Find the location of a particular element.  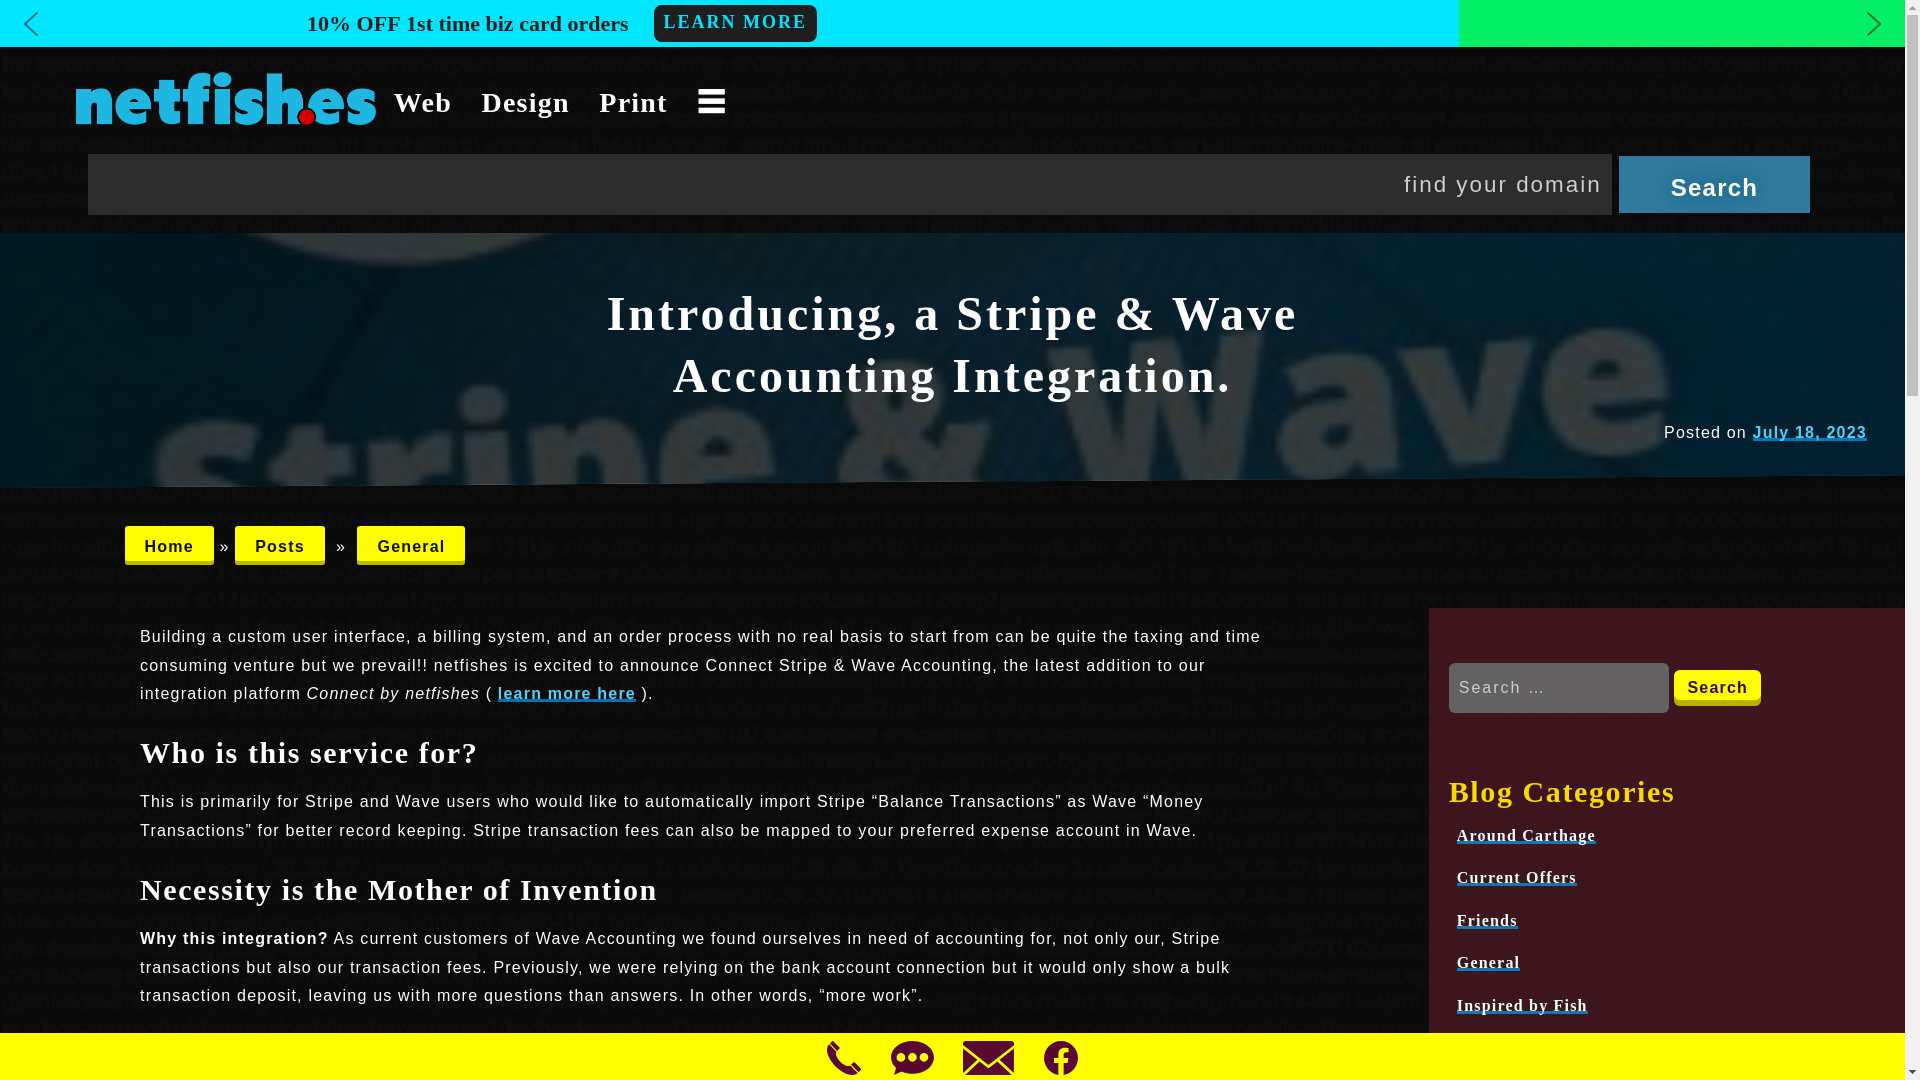

search is located at coordinates (1714, 184).